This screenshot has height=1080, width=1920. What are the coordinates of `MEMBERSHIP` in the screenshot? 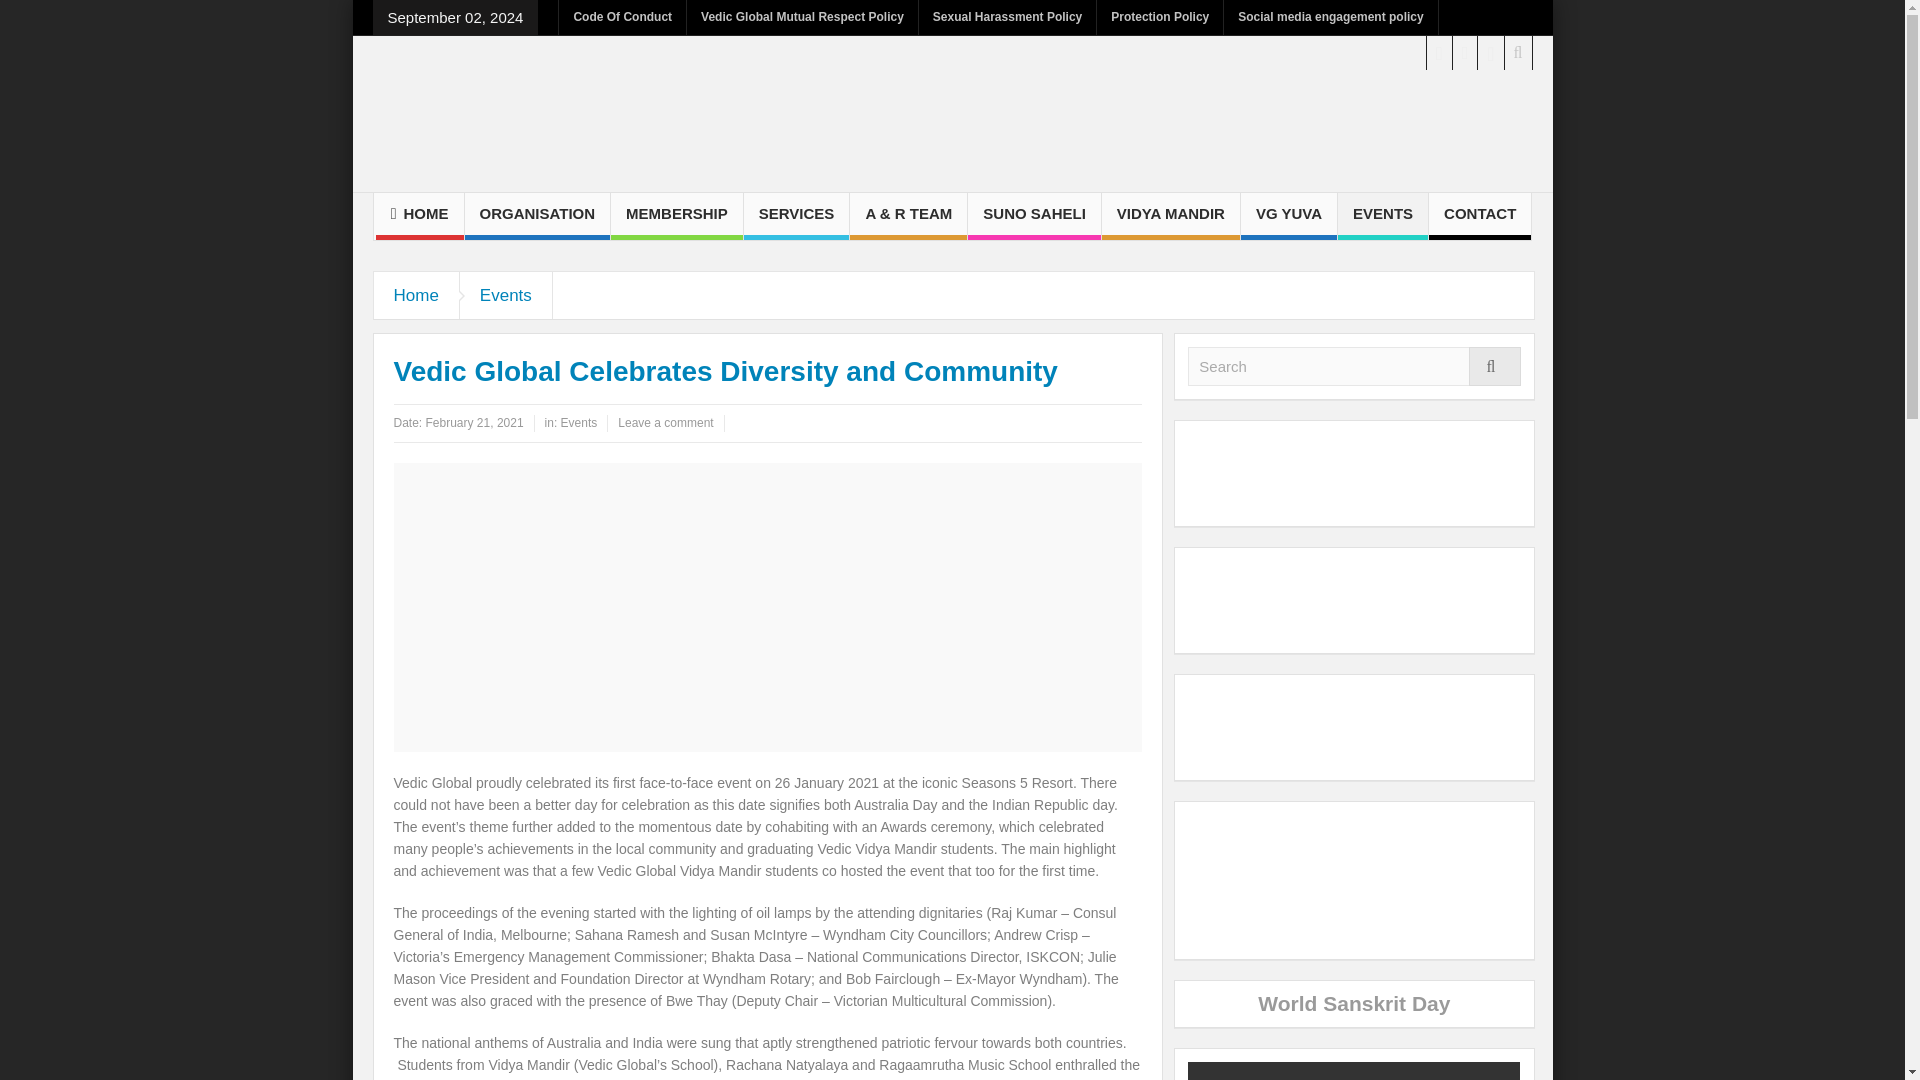 It's located at (676, 216).